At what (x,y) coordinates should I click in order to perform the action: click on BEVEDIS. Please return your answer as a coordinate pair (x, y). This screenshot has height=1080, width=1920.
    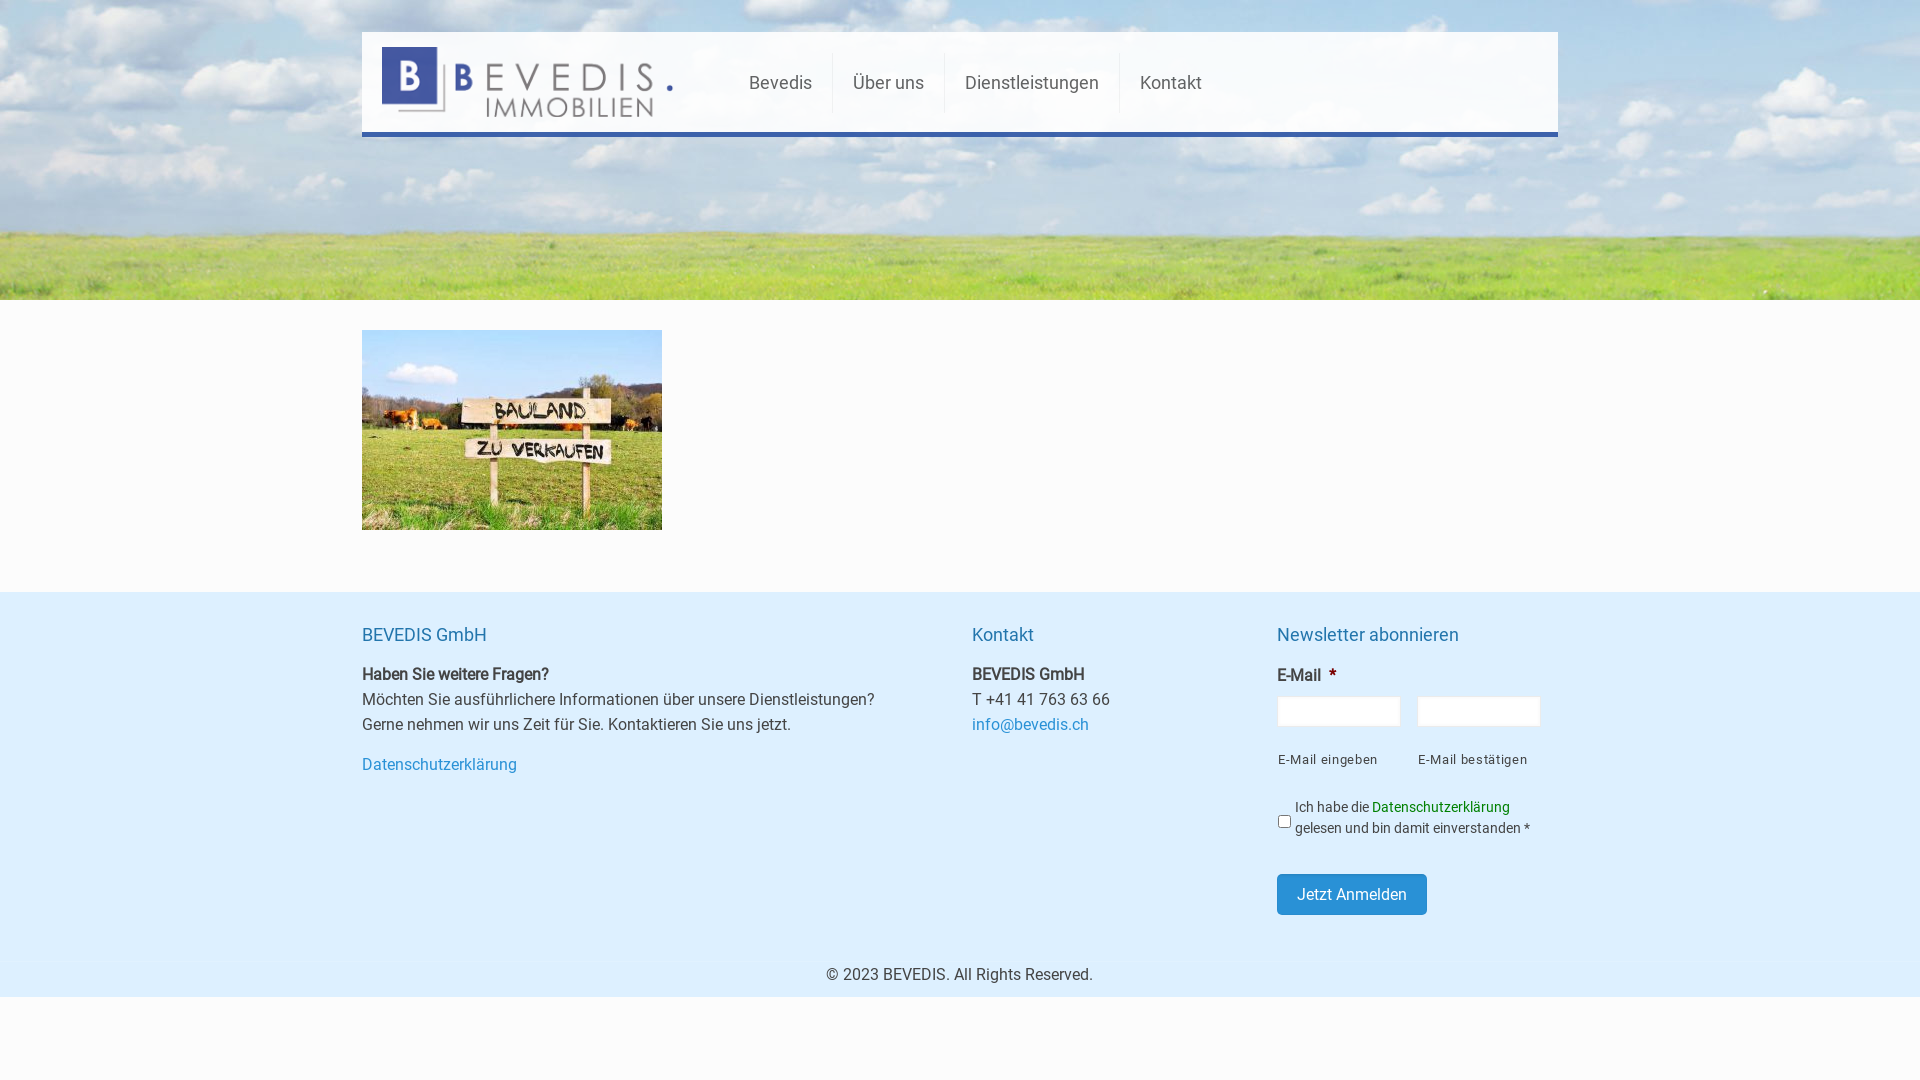
    Looking at the image, I should click on (528, 82).